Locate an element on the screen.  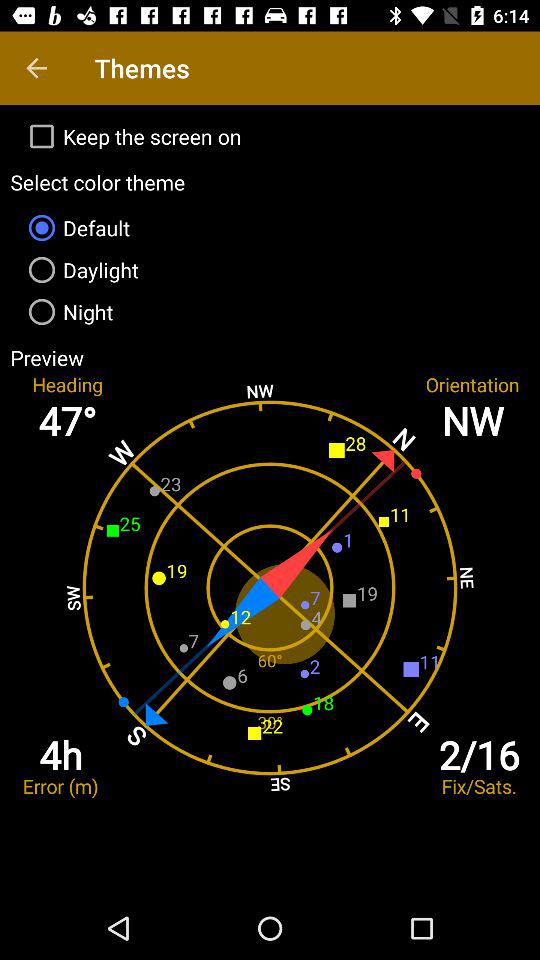
turn off the item below default is located at coordinates (270, 270).